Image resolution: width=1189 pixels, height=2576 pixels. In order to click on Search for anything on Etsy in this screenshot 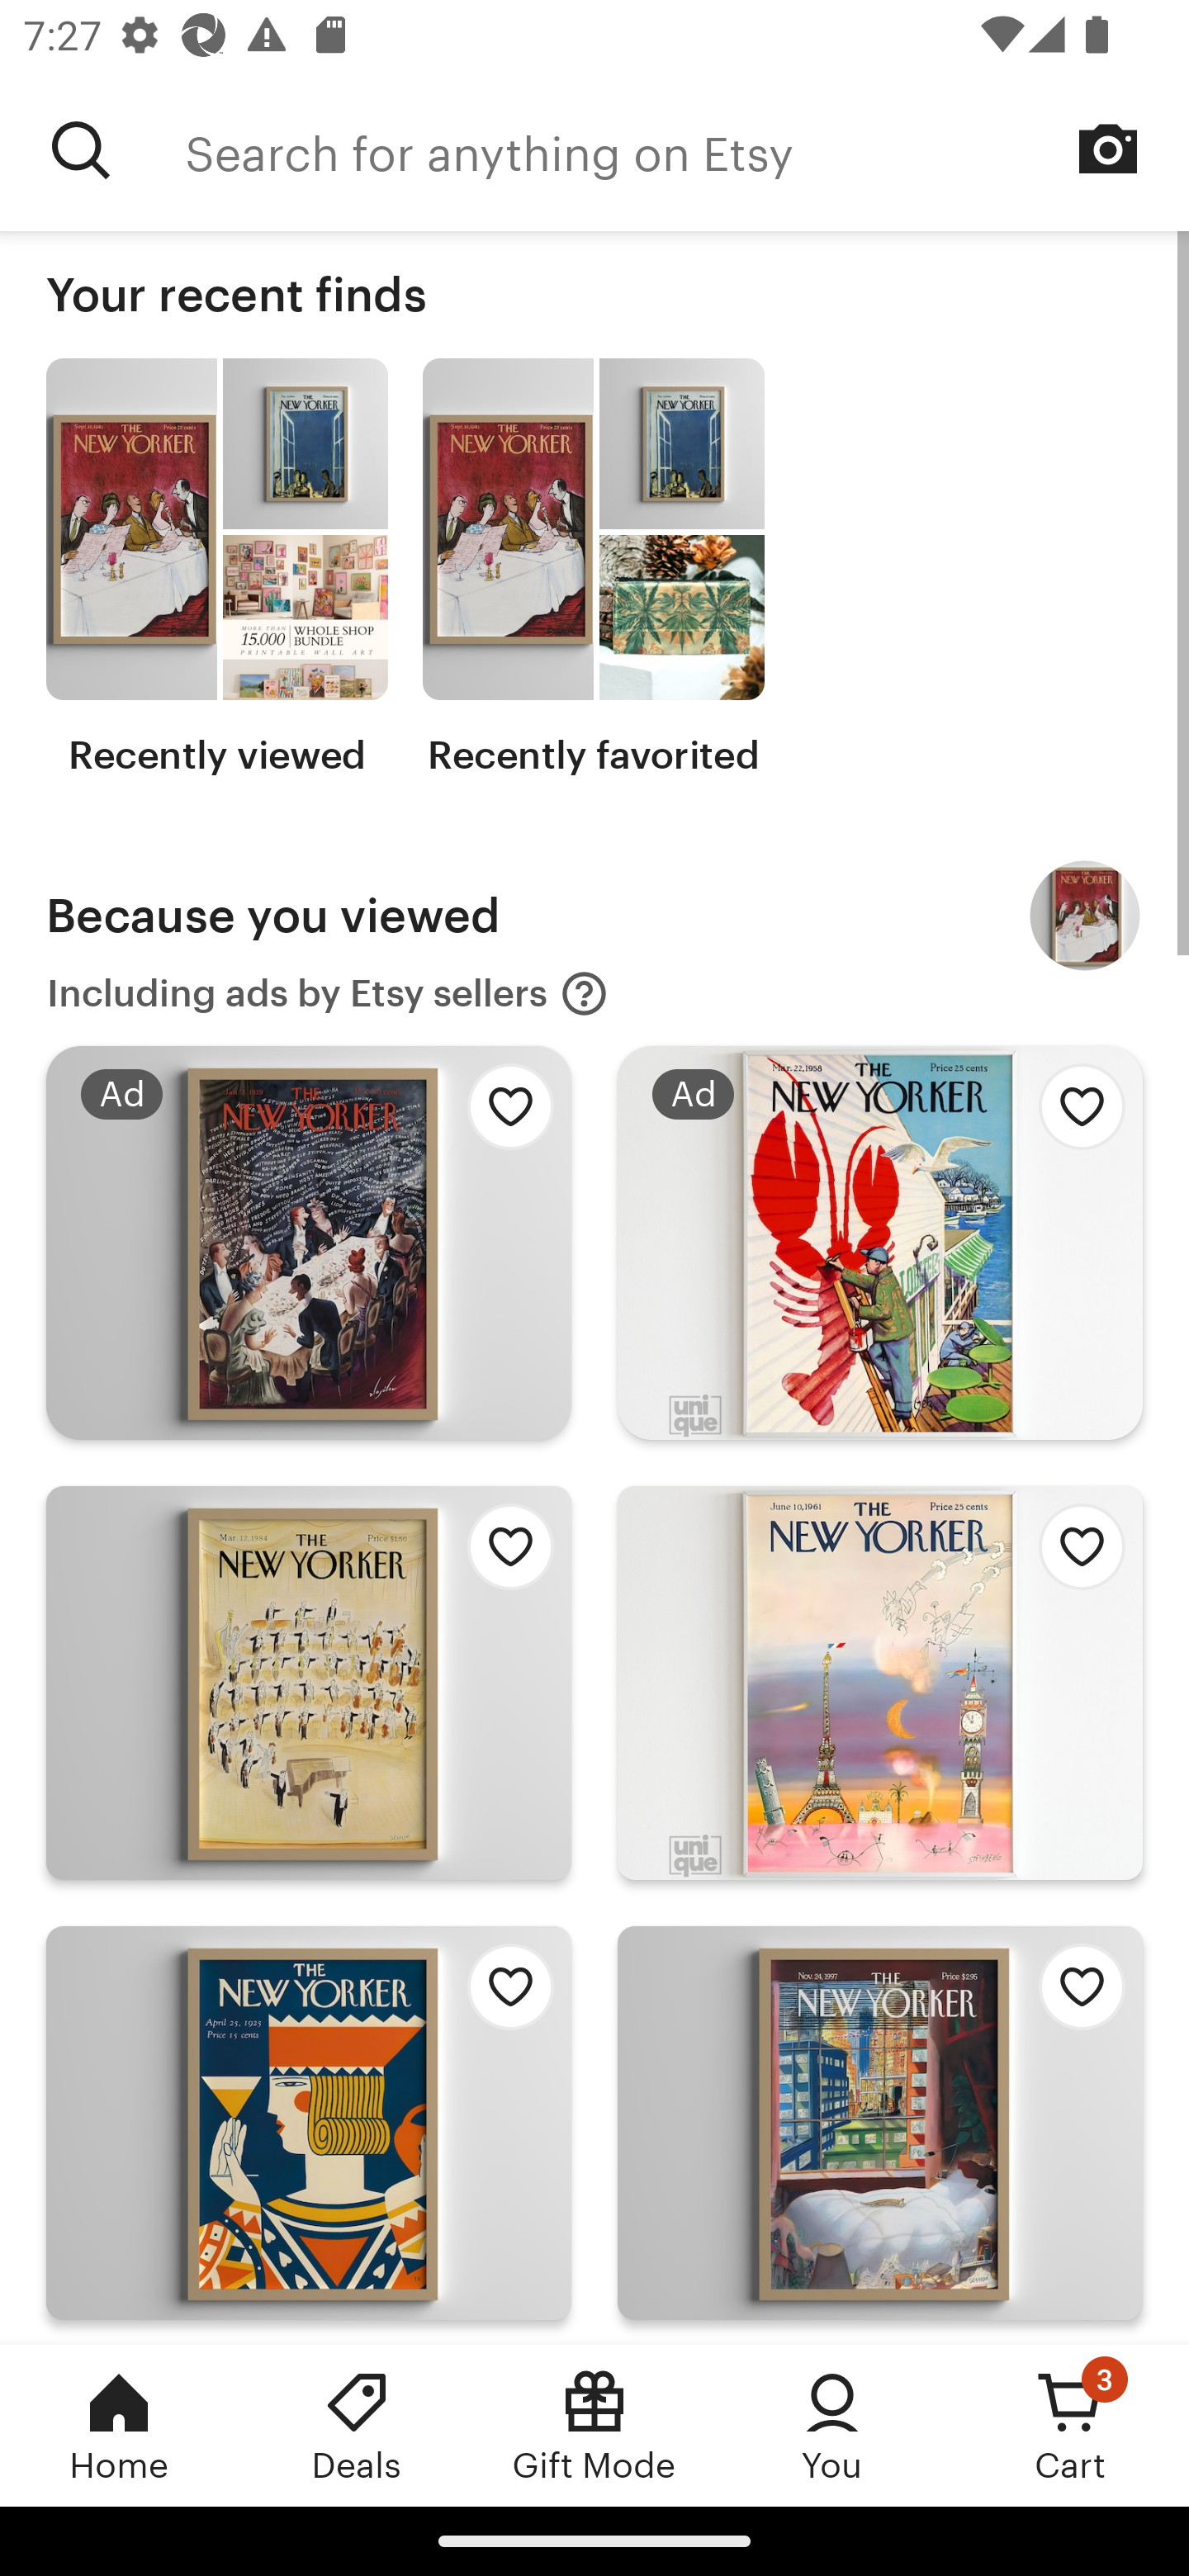, I will do `click(81, 150)`.